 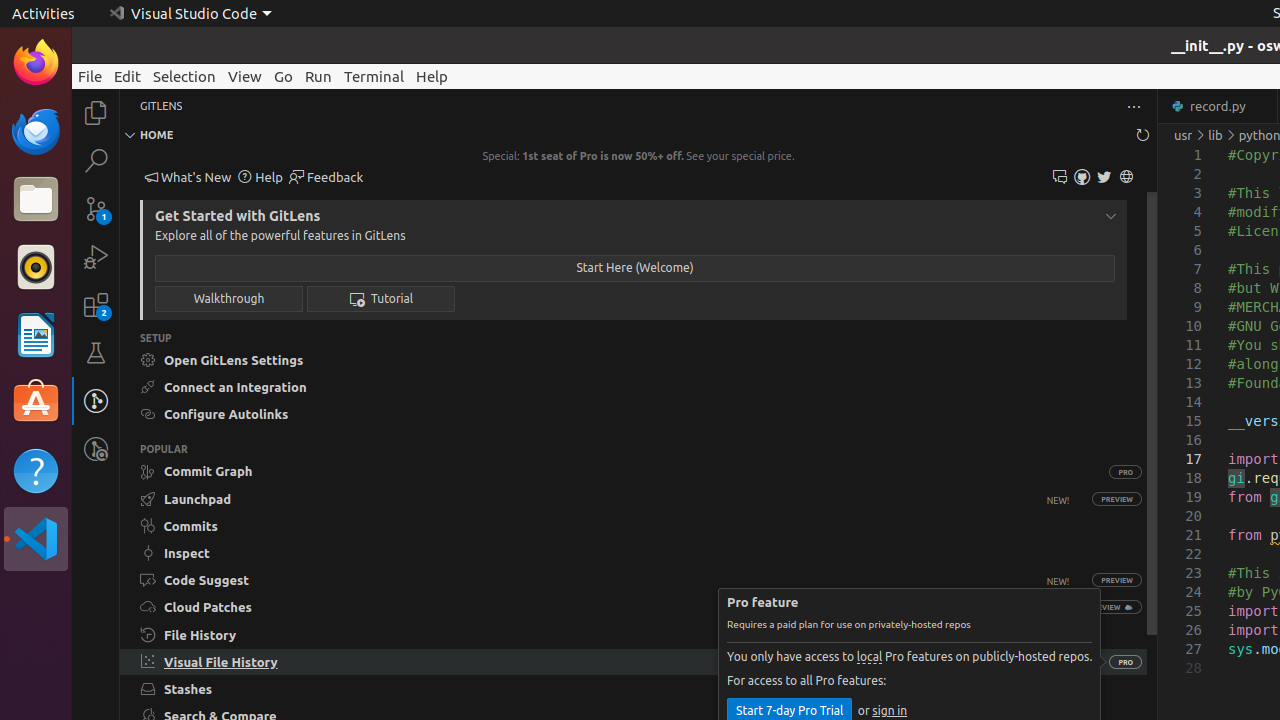 I want to click on Extensions (Ctrl+Shift+X) - 2 require restart Extensions (Ctrl+Shift+X) - 2 require restart, so click(x=96, y=305).